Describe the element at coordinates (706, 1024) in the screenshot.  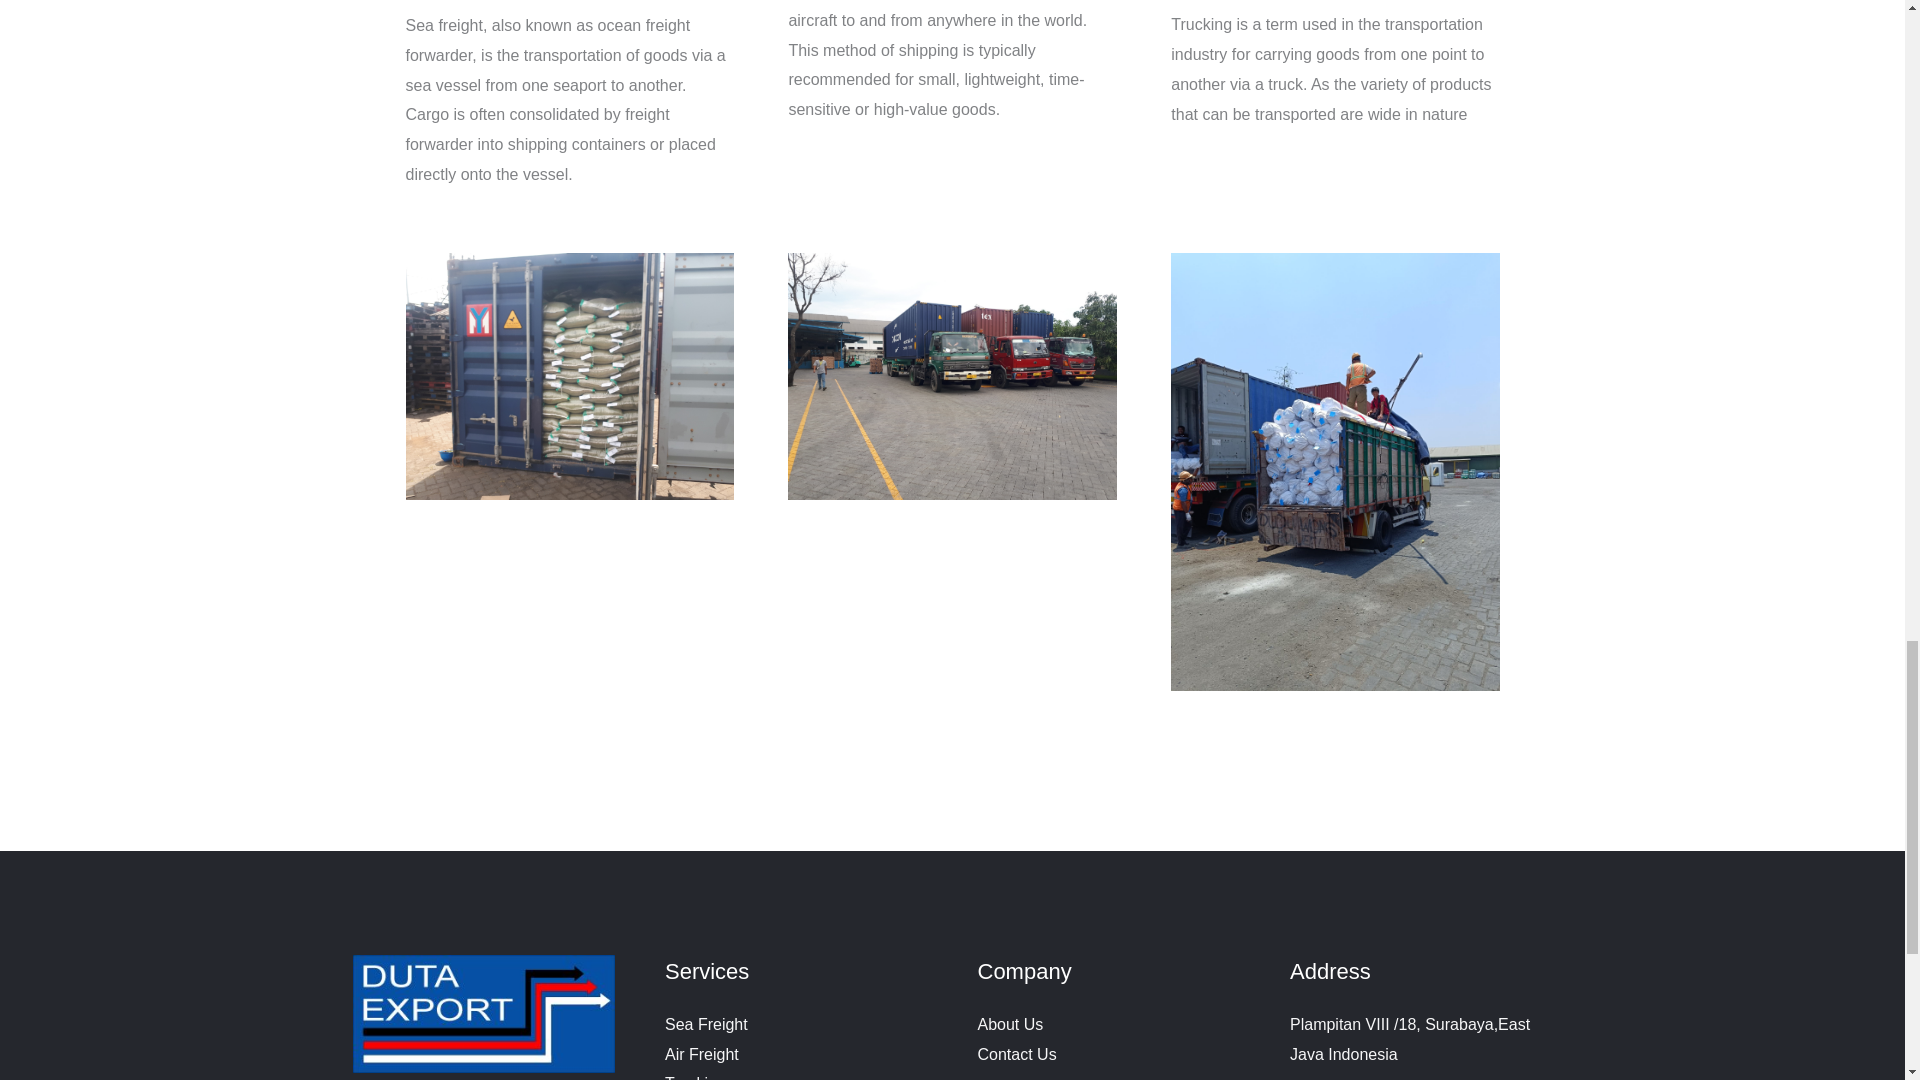
I see `Sea Freight` at that location.